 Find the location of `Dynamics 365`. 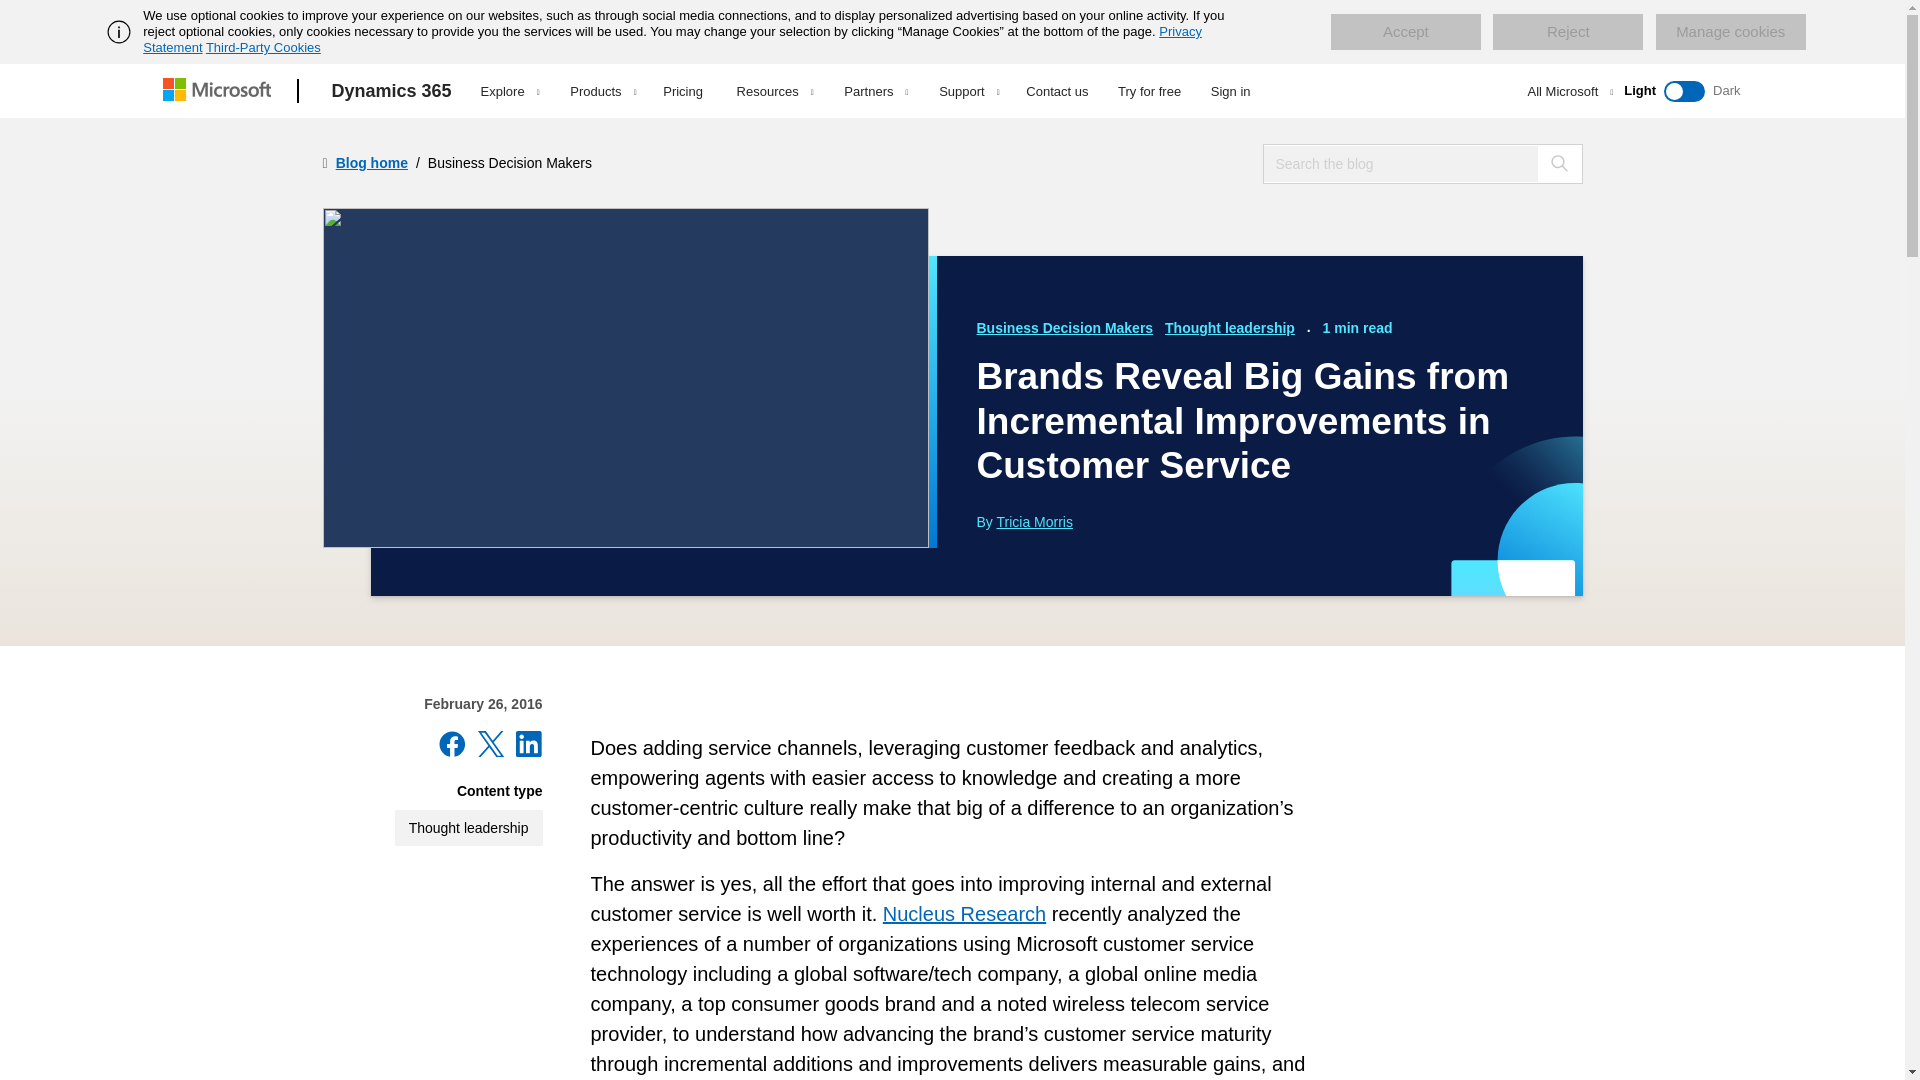

Dynamics 365 is located at coordinates (392, 91).